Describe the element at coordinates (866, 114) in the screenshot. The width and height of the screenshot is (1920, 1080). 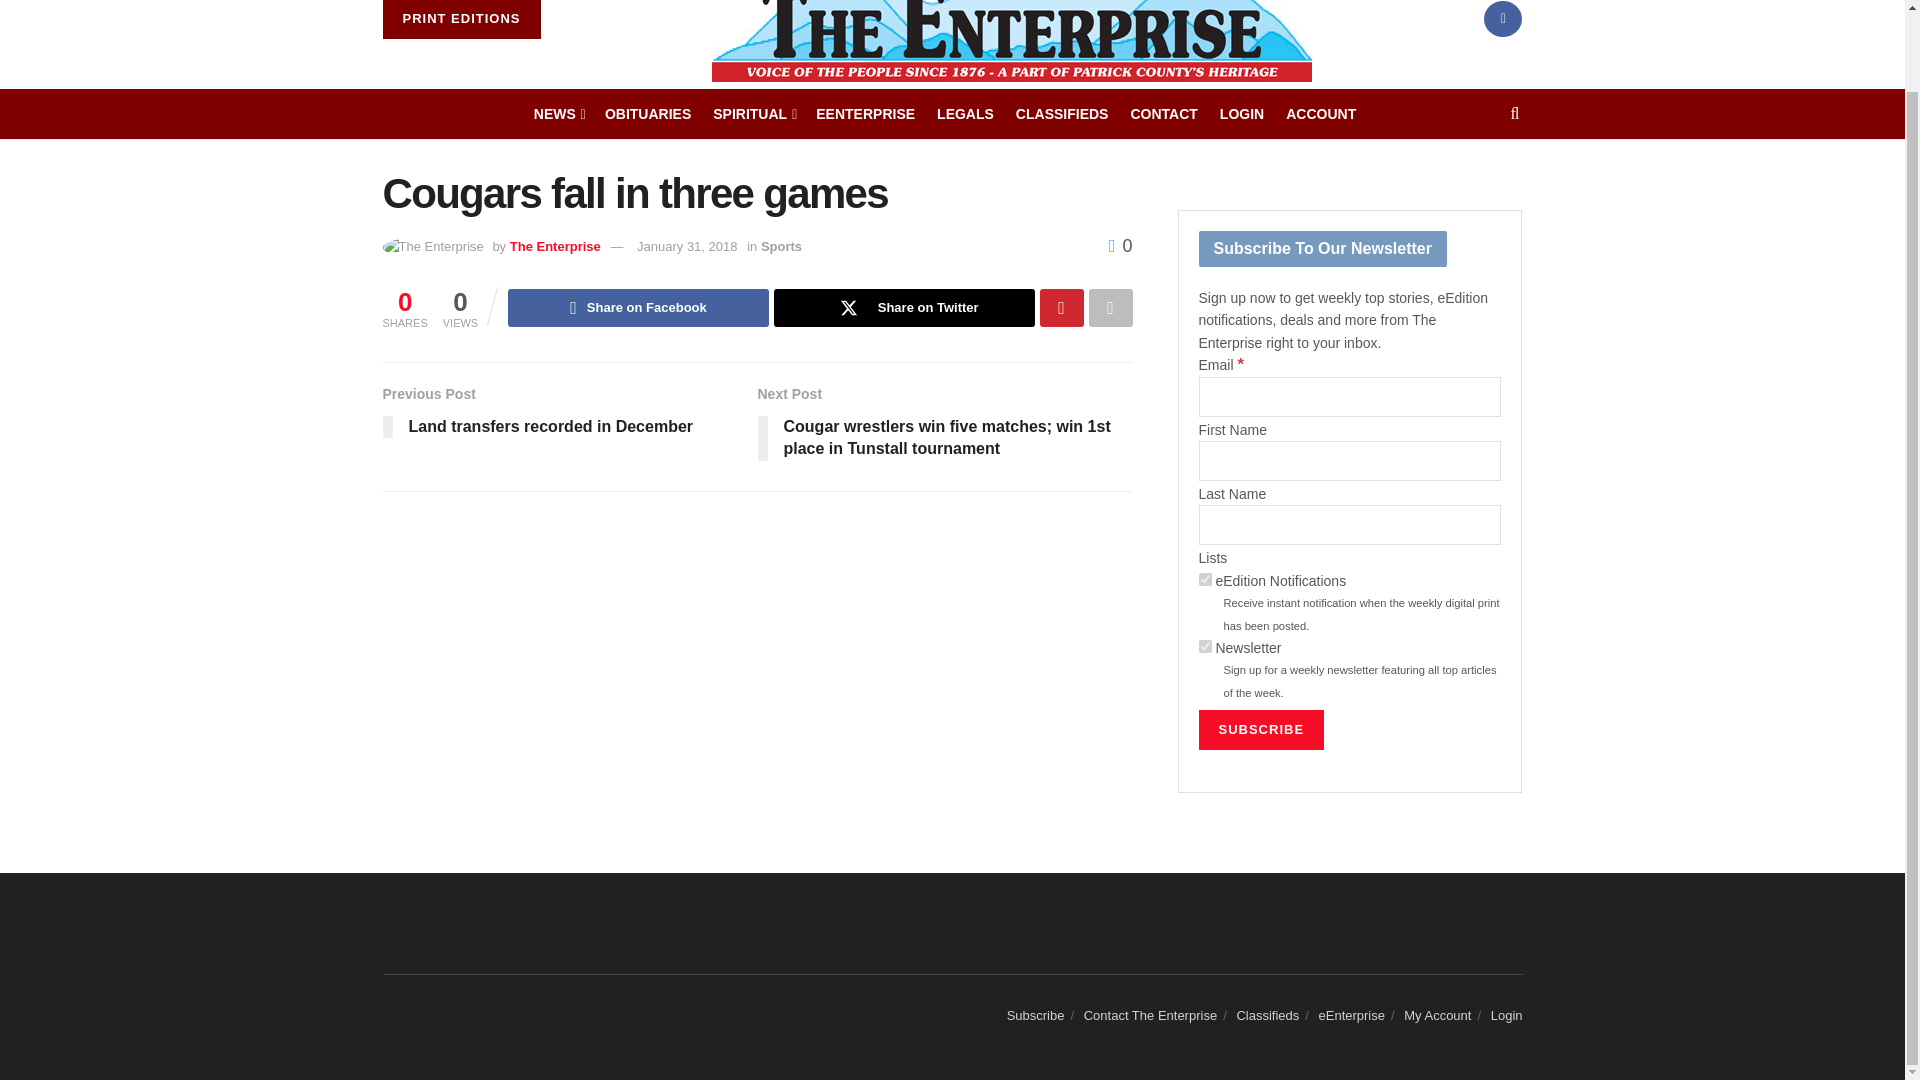
I see `EENTERPRISE` at that location.